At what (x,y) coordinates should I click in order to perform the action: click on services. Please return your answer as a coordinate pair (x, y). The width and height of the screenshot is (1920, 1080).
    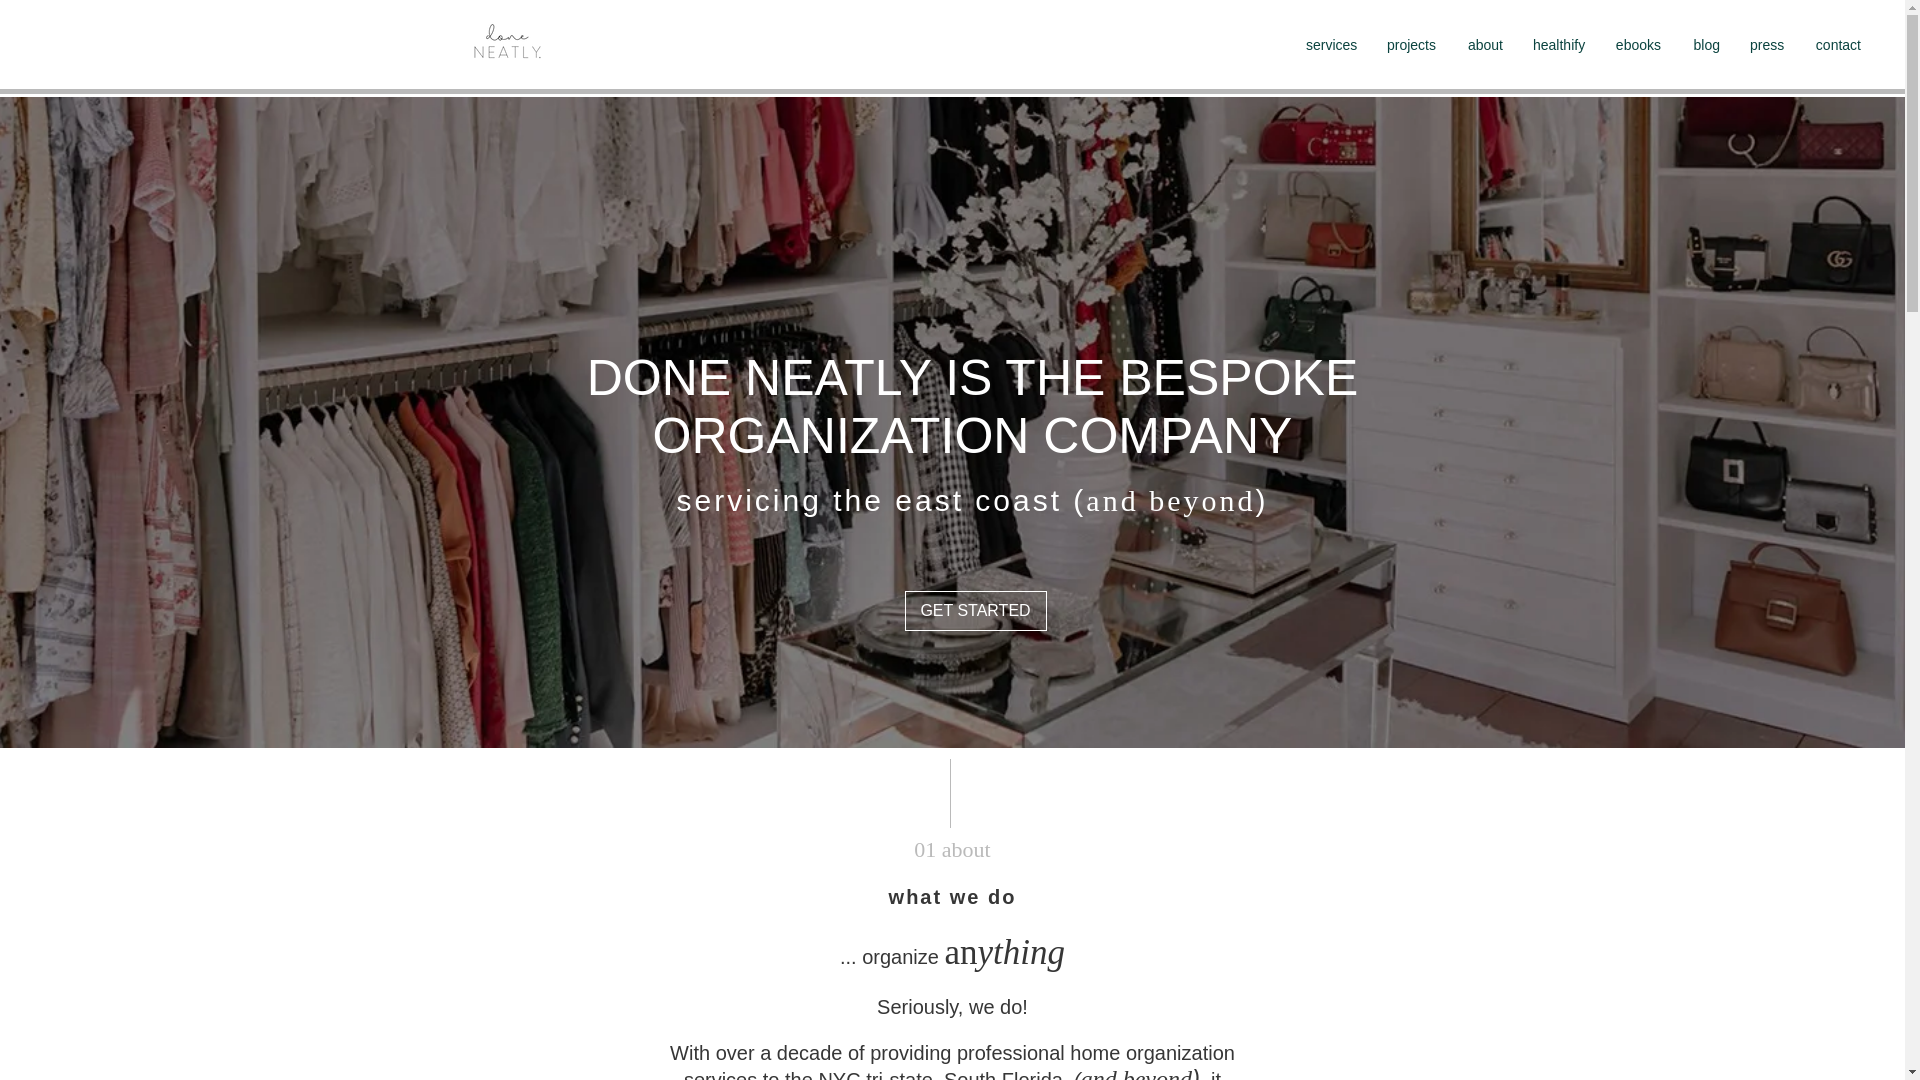
    Looking at the image, I should click on (1330, 45).